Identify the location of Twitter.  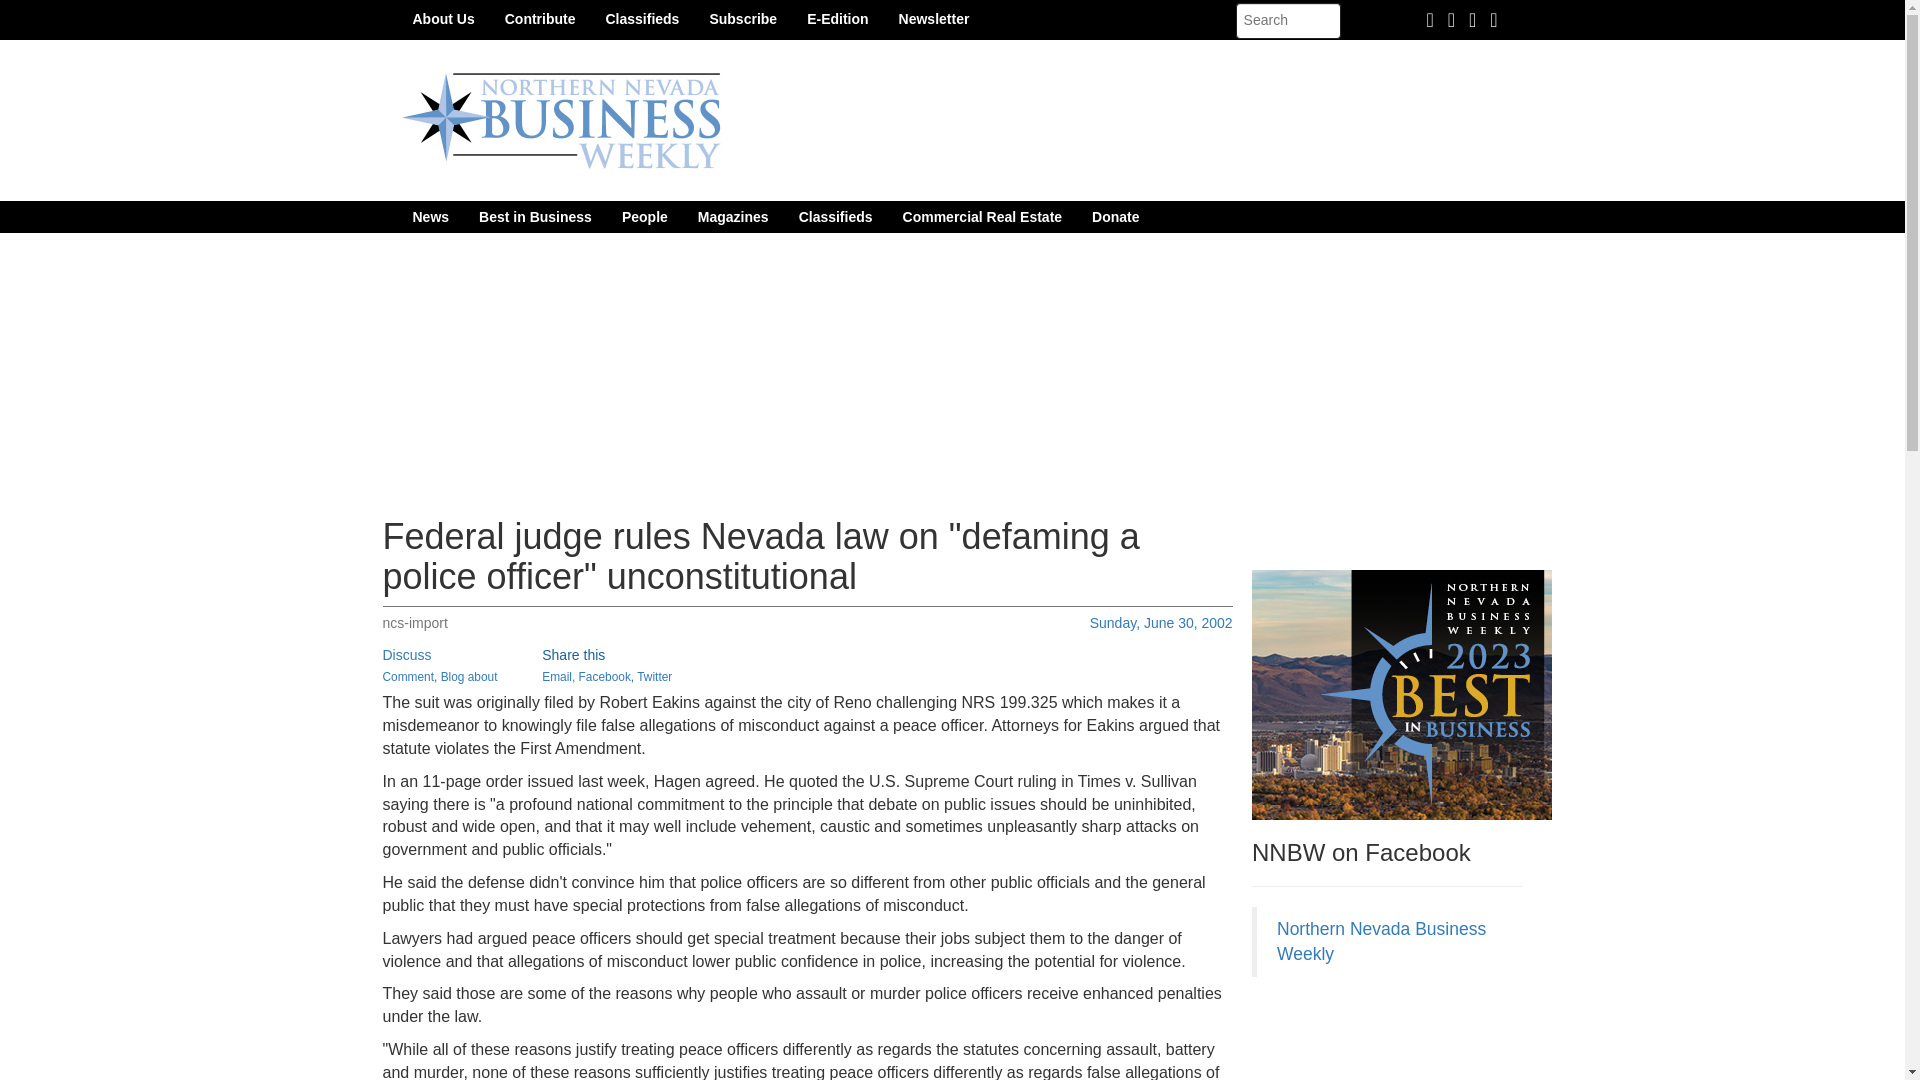
(654, 676).